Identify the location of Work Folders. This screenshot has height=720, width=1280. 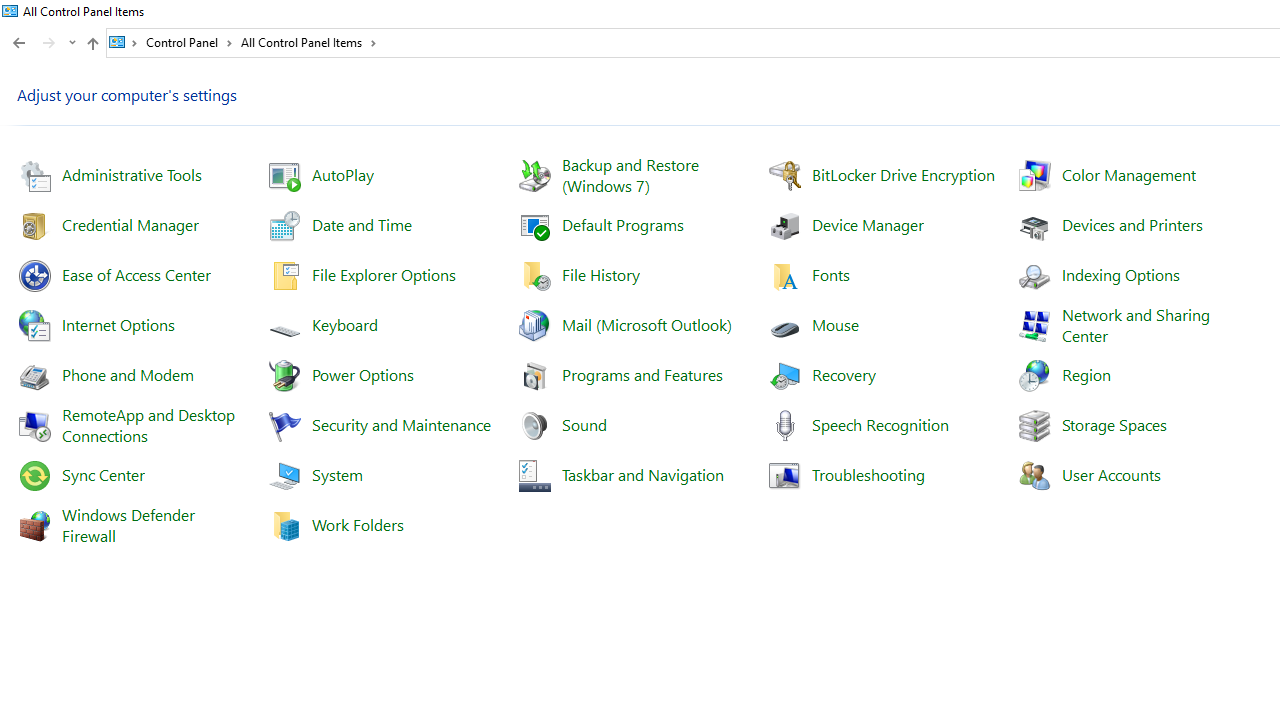
(357, 524).